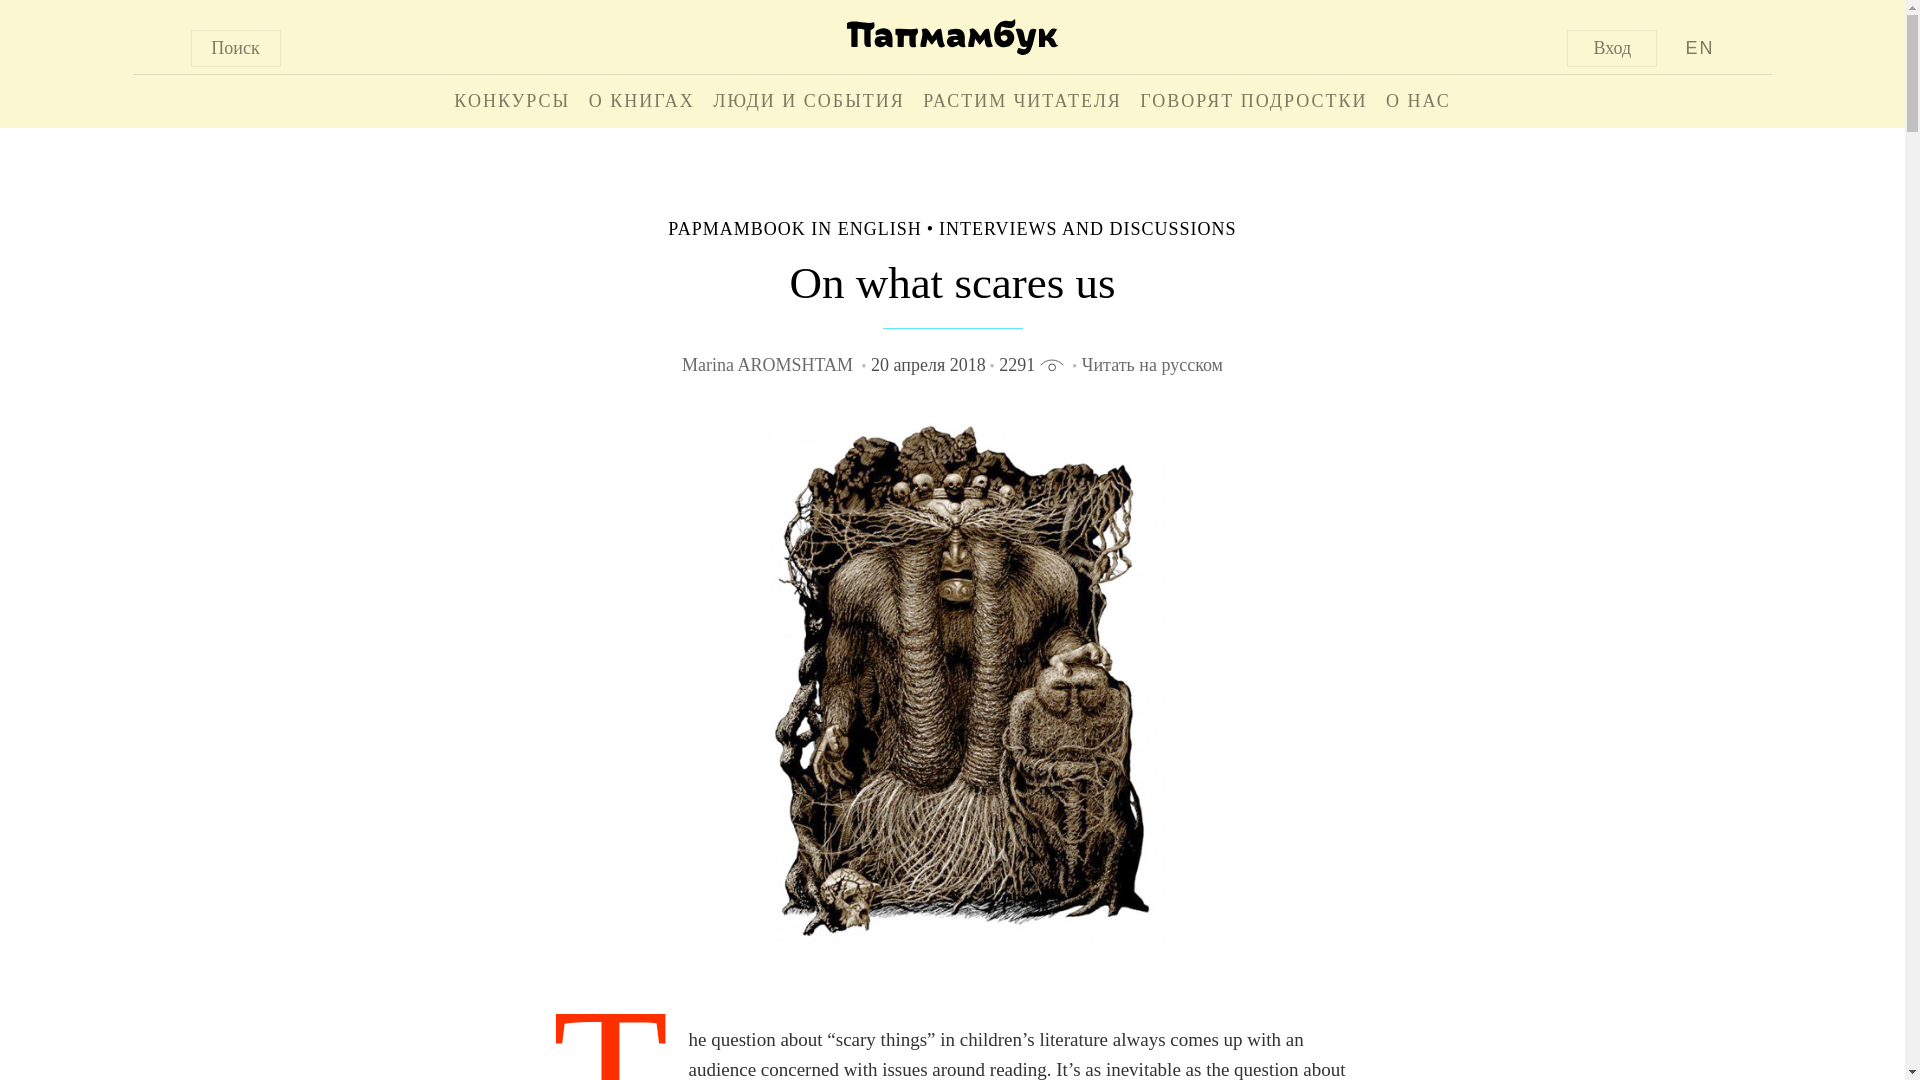 This screenshot has width=1920, height=1080. Describe the element at coordinates (794, 228) in the screenshot. I see `PAPMAMBOOK IN ENGLISH` at that location.